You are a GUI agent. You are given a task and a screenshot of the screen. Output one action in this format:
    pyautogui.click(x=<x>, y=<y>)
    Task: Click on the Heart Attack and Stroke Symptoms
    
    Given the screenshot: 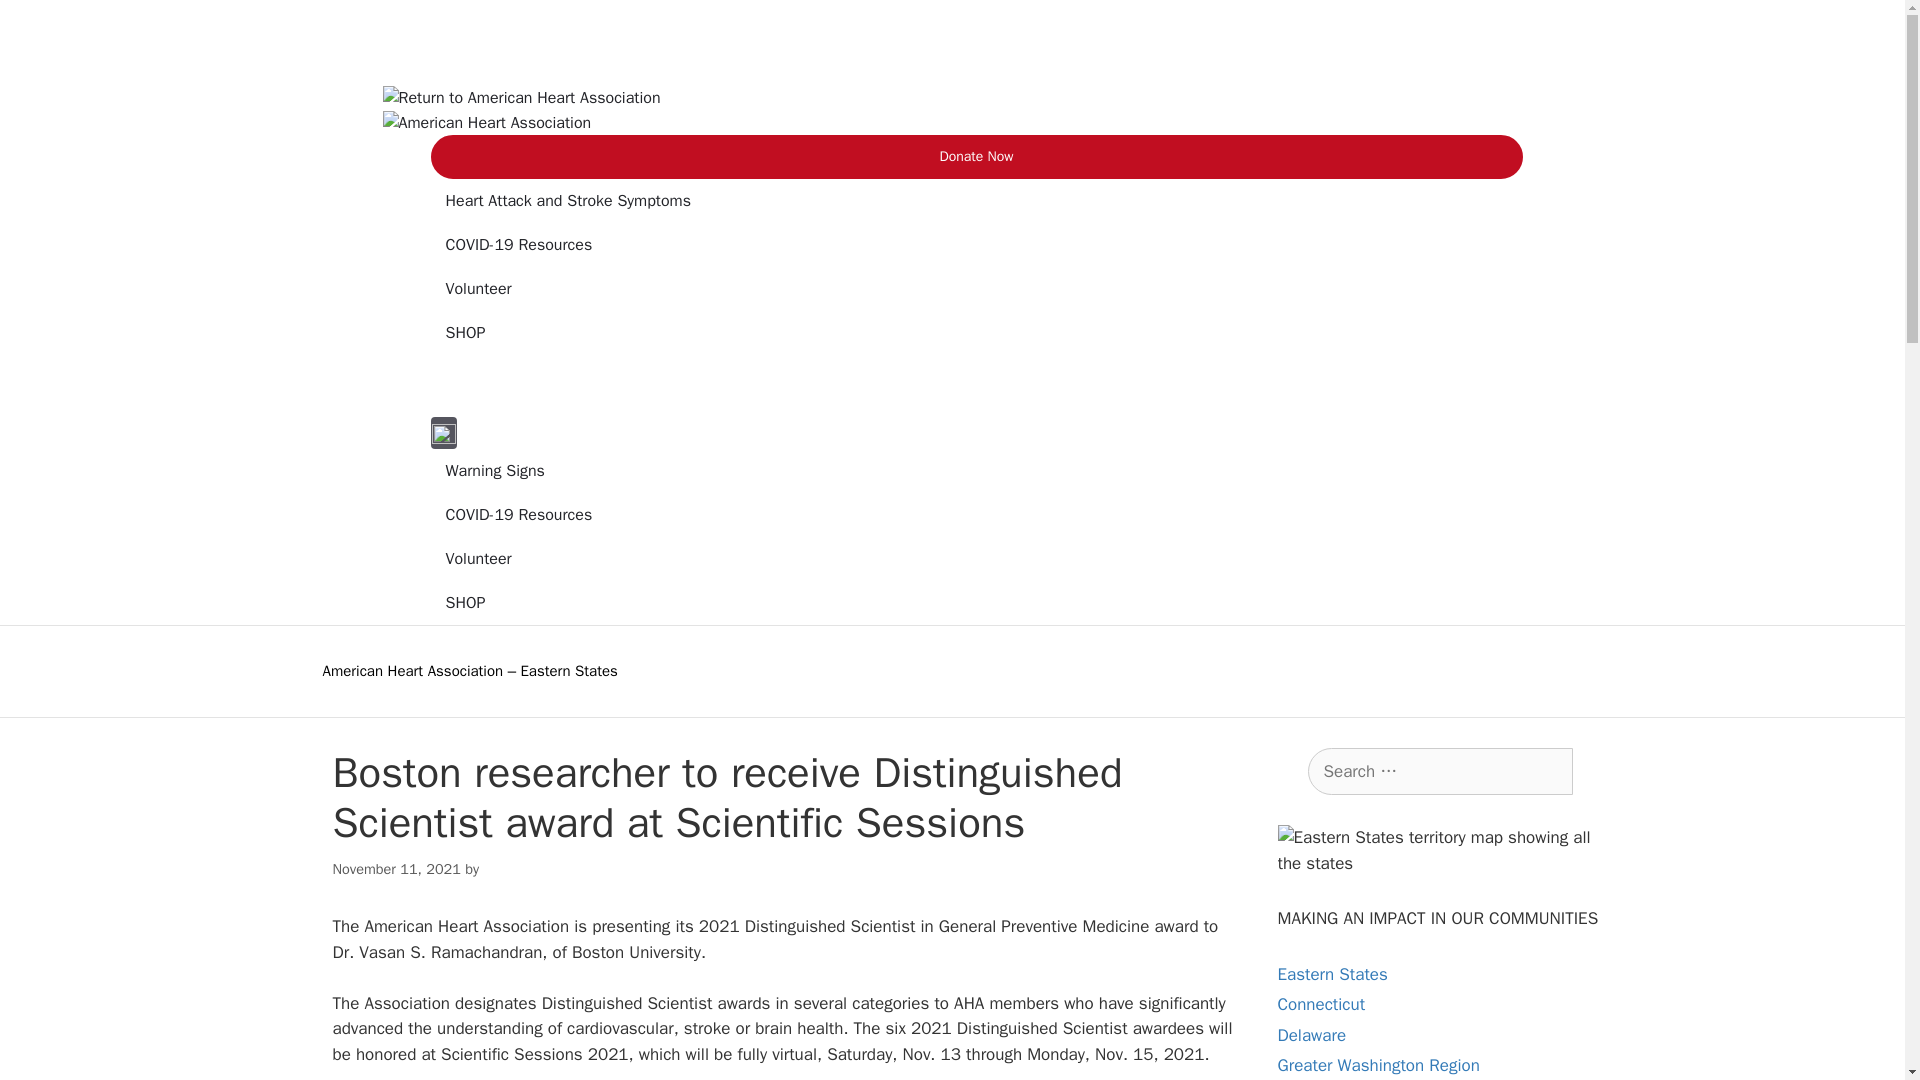 What is the action you would take?
    pyautogui.click(x=972, y=200)
    